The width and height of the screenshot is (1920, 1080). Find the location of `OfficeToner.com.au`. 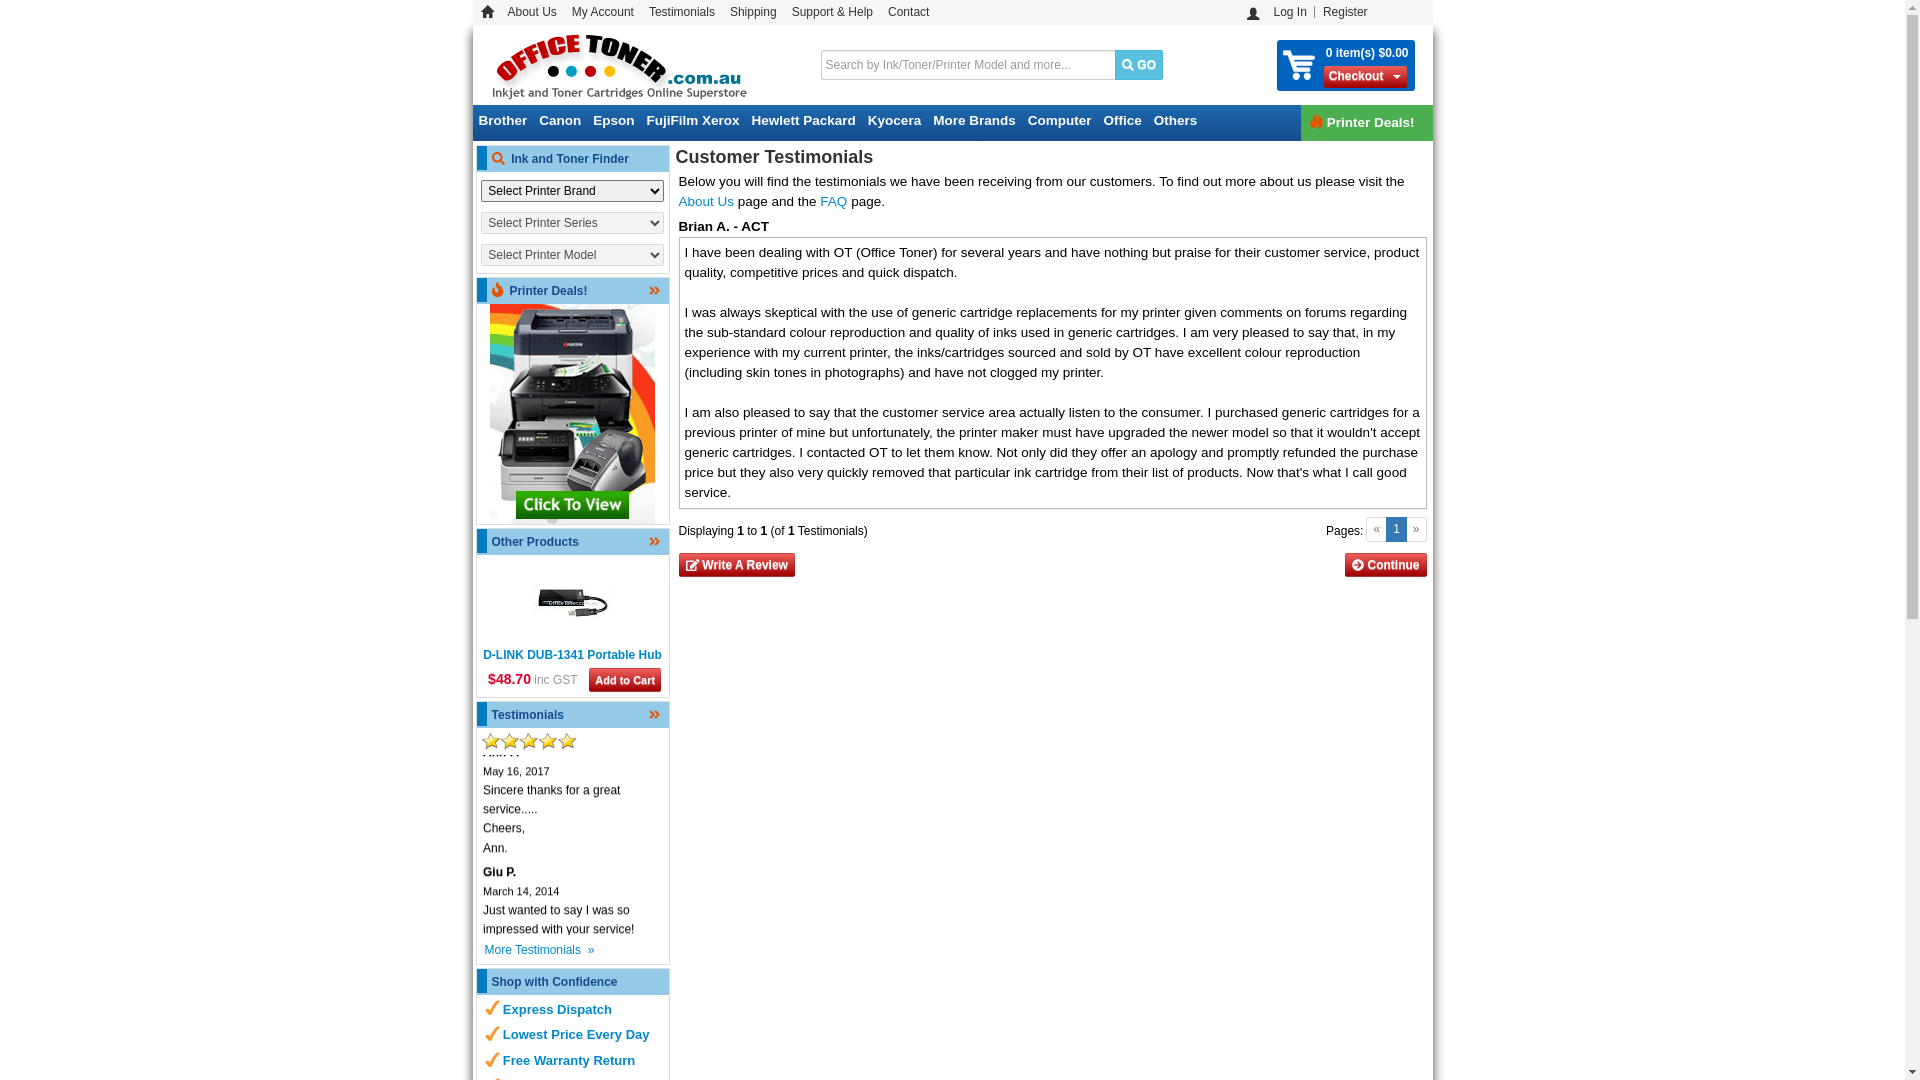

OfficeToner.com.au is located at coordinates (618, 65).